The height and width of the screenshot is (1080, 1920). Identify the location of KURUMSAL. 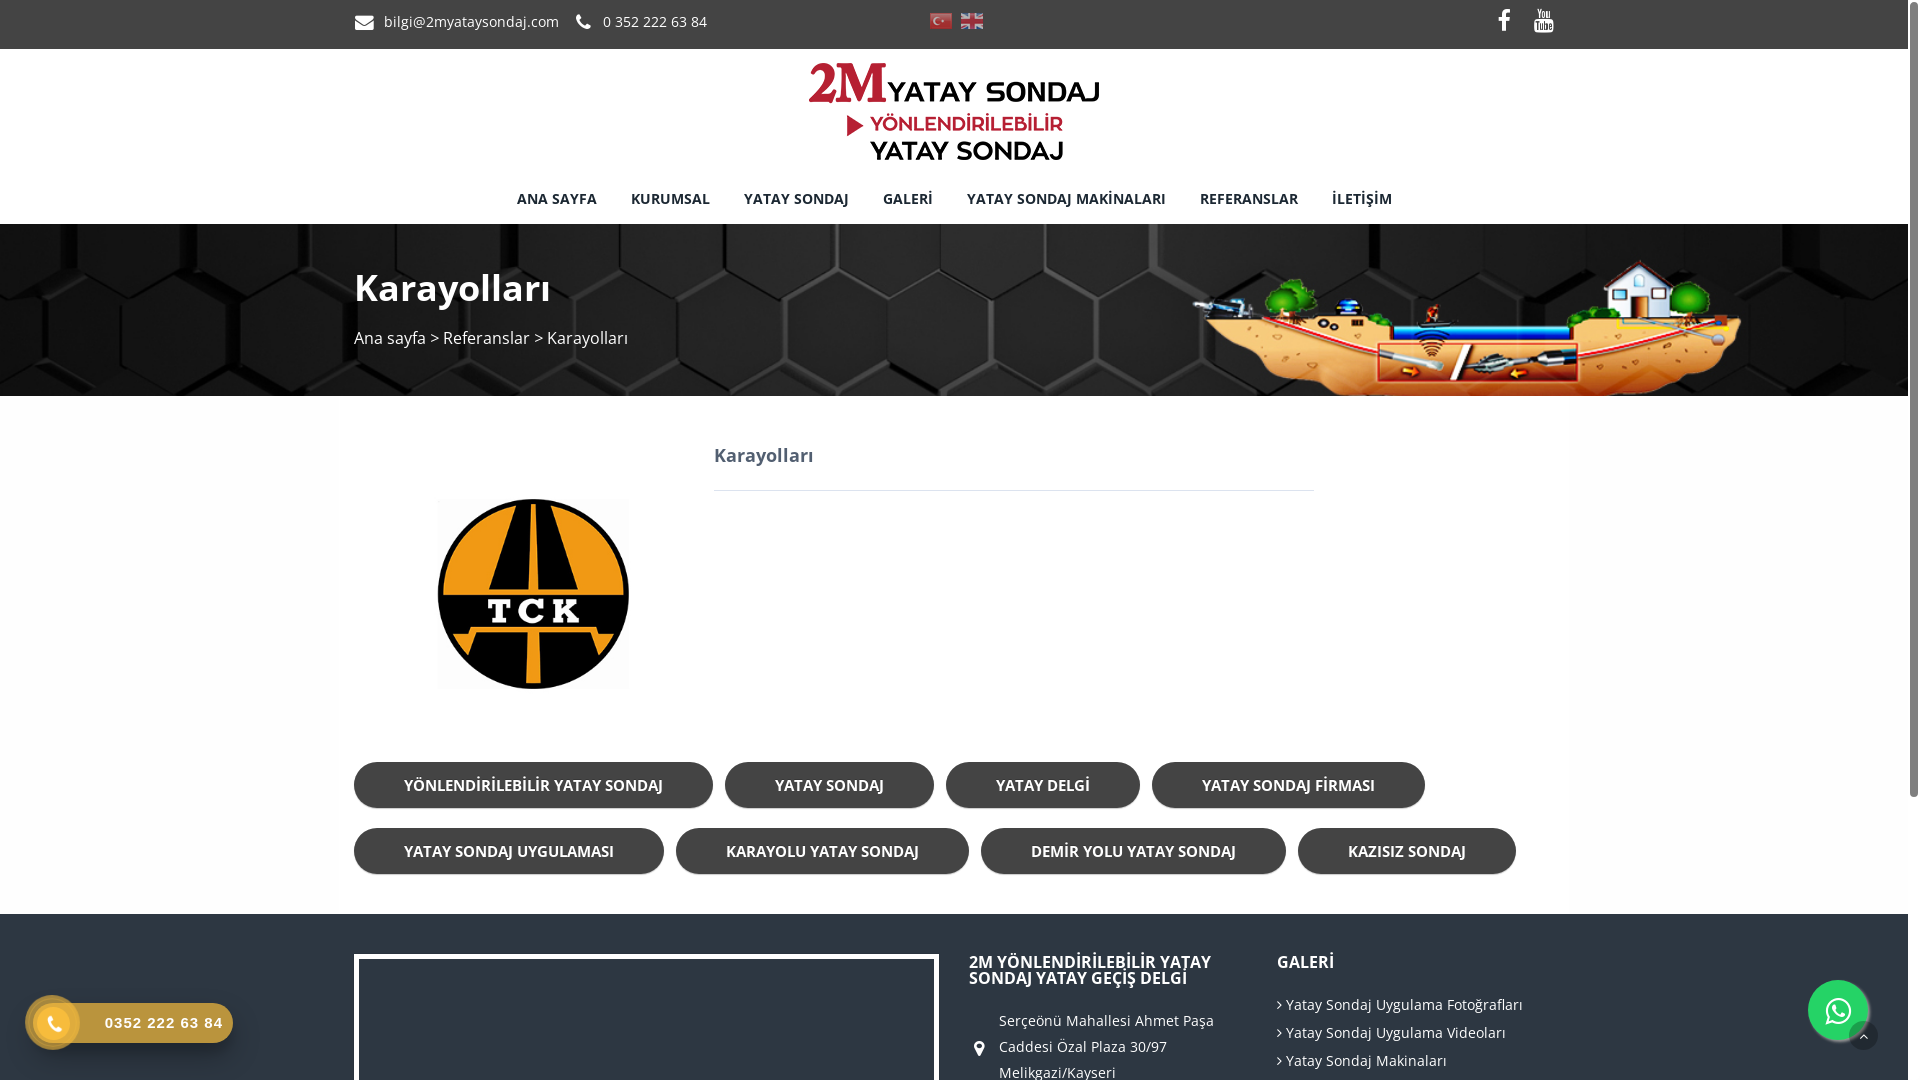
(670, 199).